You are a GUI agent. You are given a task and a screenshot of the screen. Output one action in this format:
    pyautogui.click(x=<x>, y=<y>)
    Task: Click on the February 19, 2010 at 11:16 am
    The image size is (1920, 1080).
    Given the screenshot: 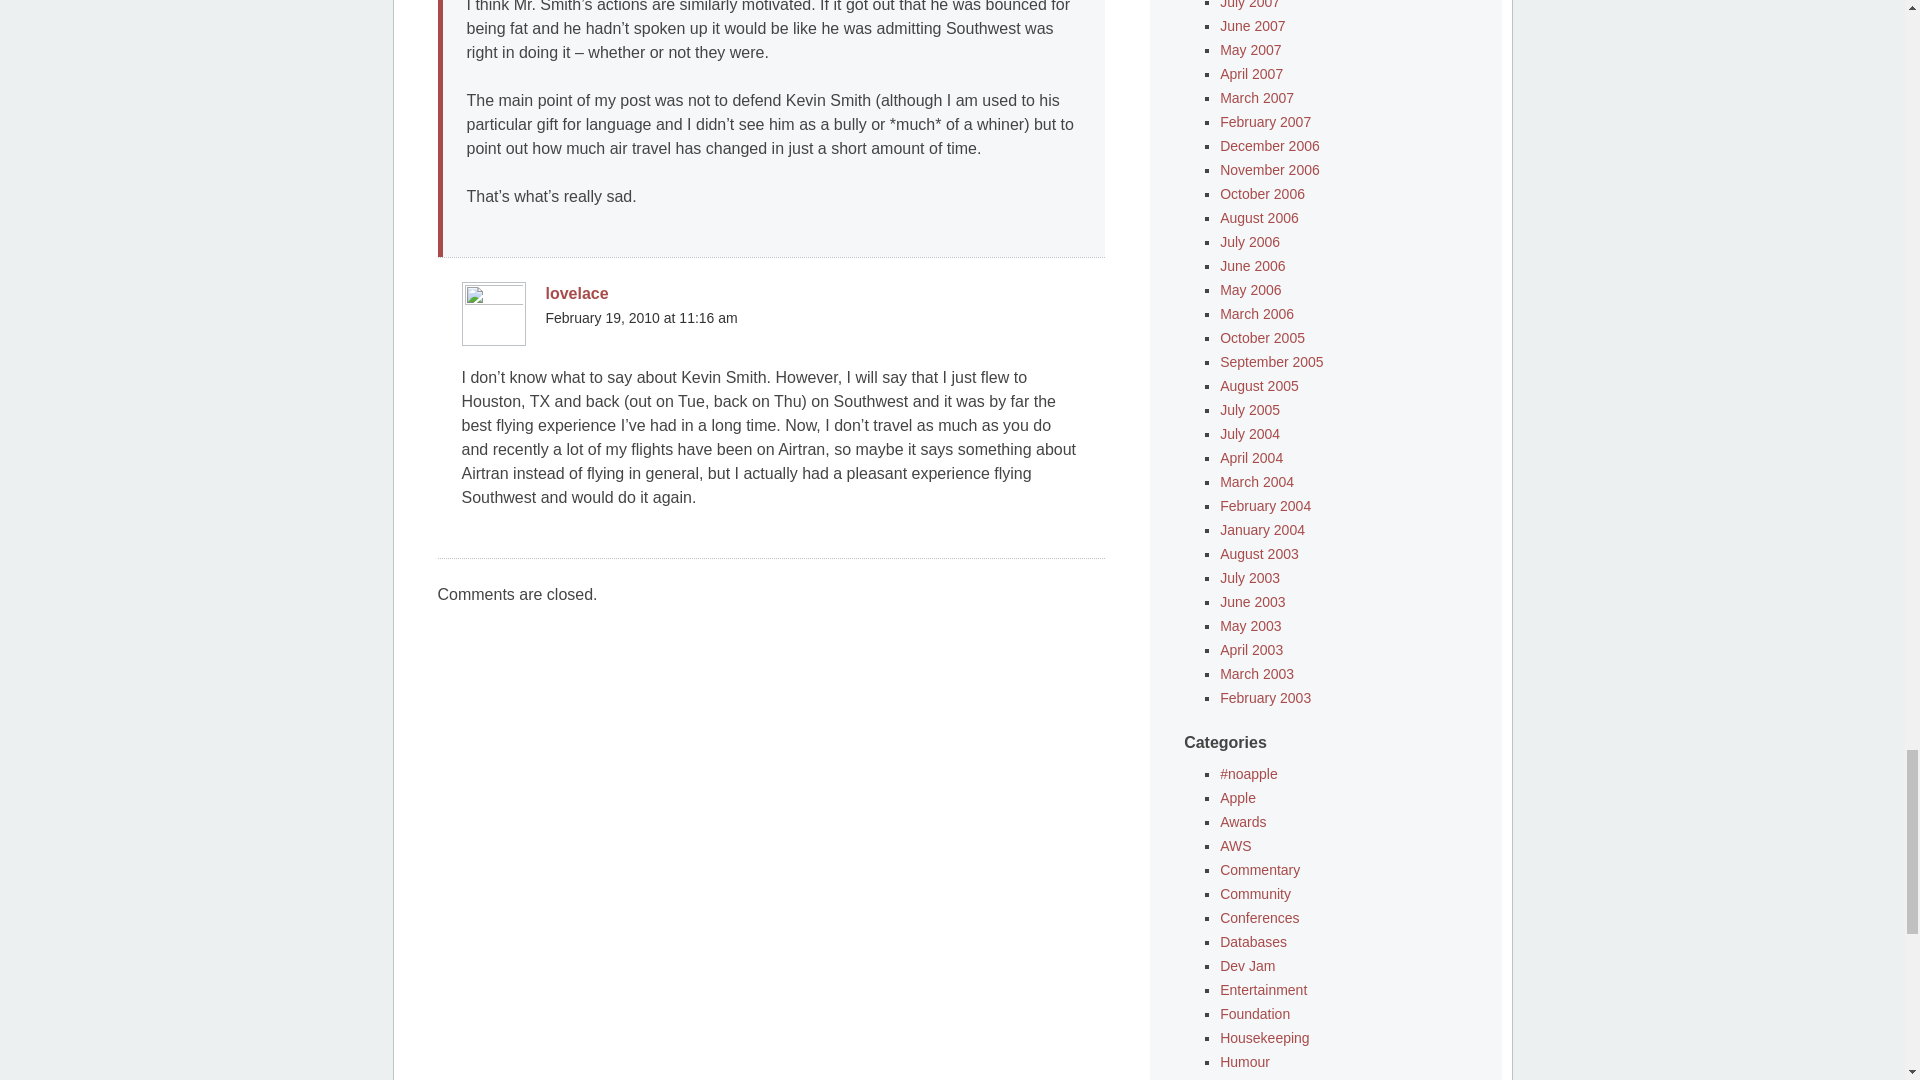 What is the action you would take?
    pyautogui.click(x=641, y=318)
    